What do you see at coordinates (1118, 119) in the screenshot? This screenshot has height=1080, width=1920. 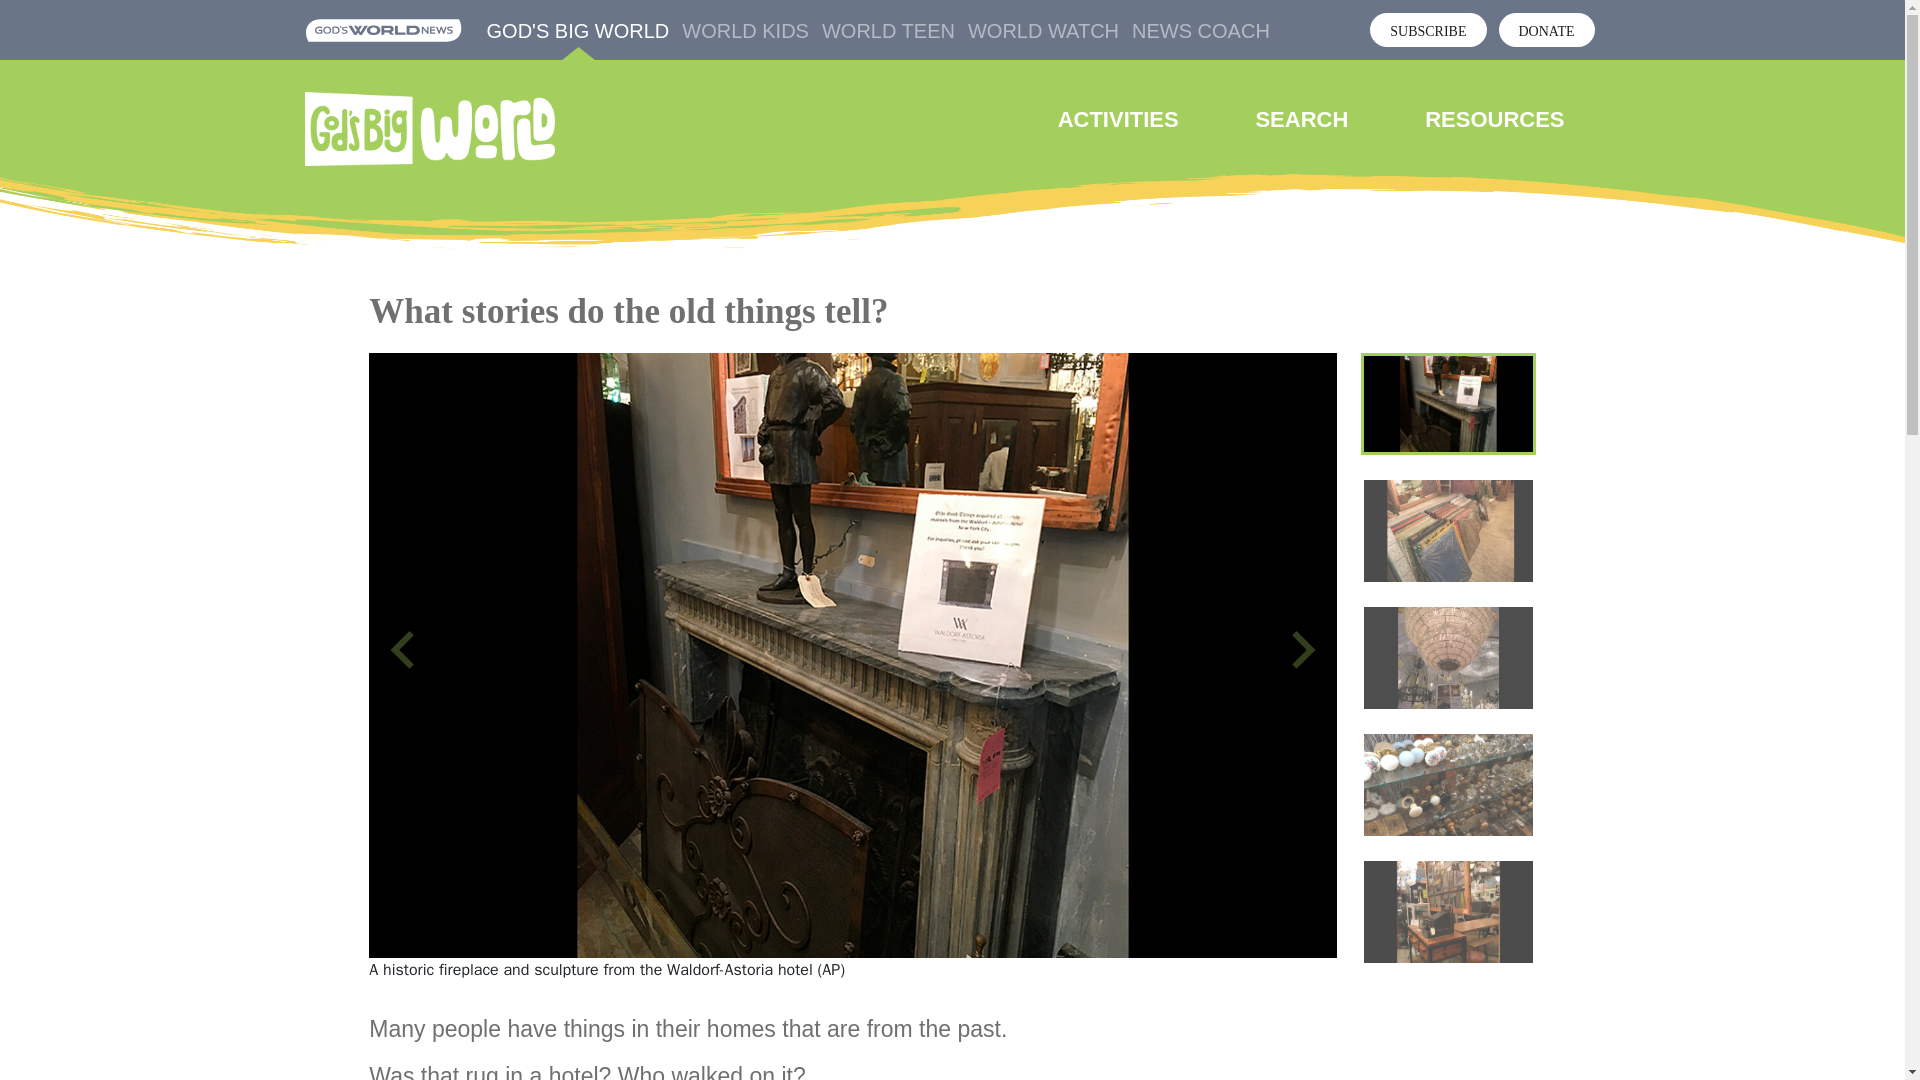 I see `ACTIVITIES` at bounding box center [1118, 119].